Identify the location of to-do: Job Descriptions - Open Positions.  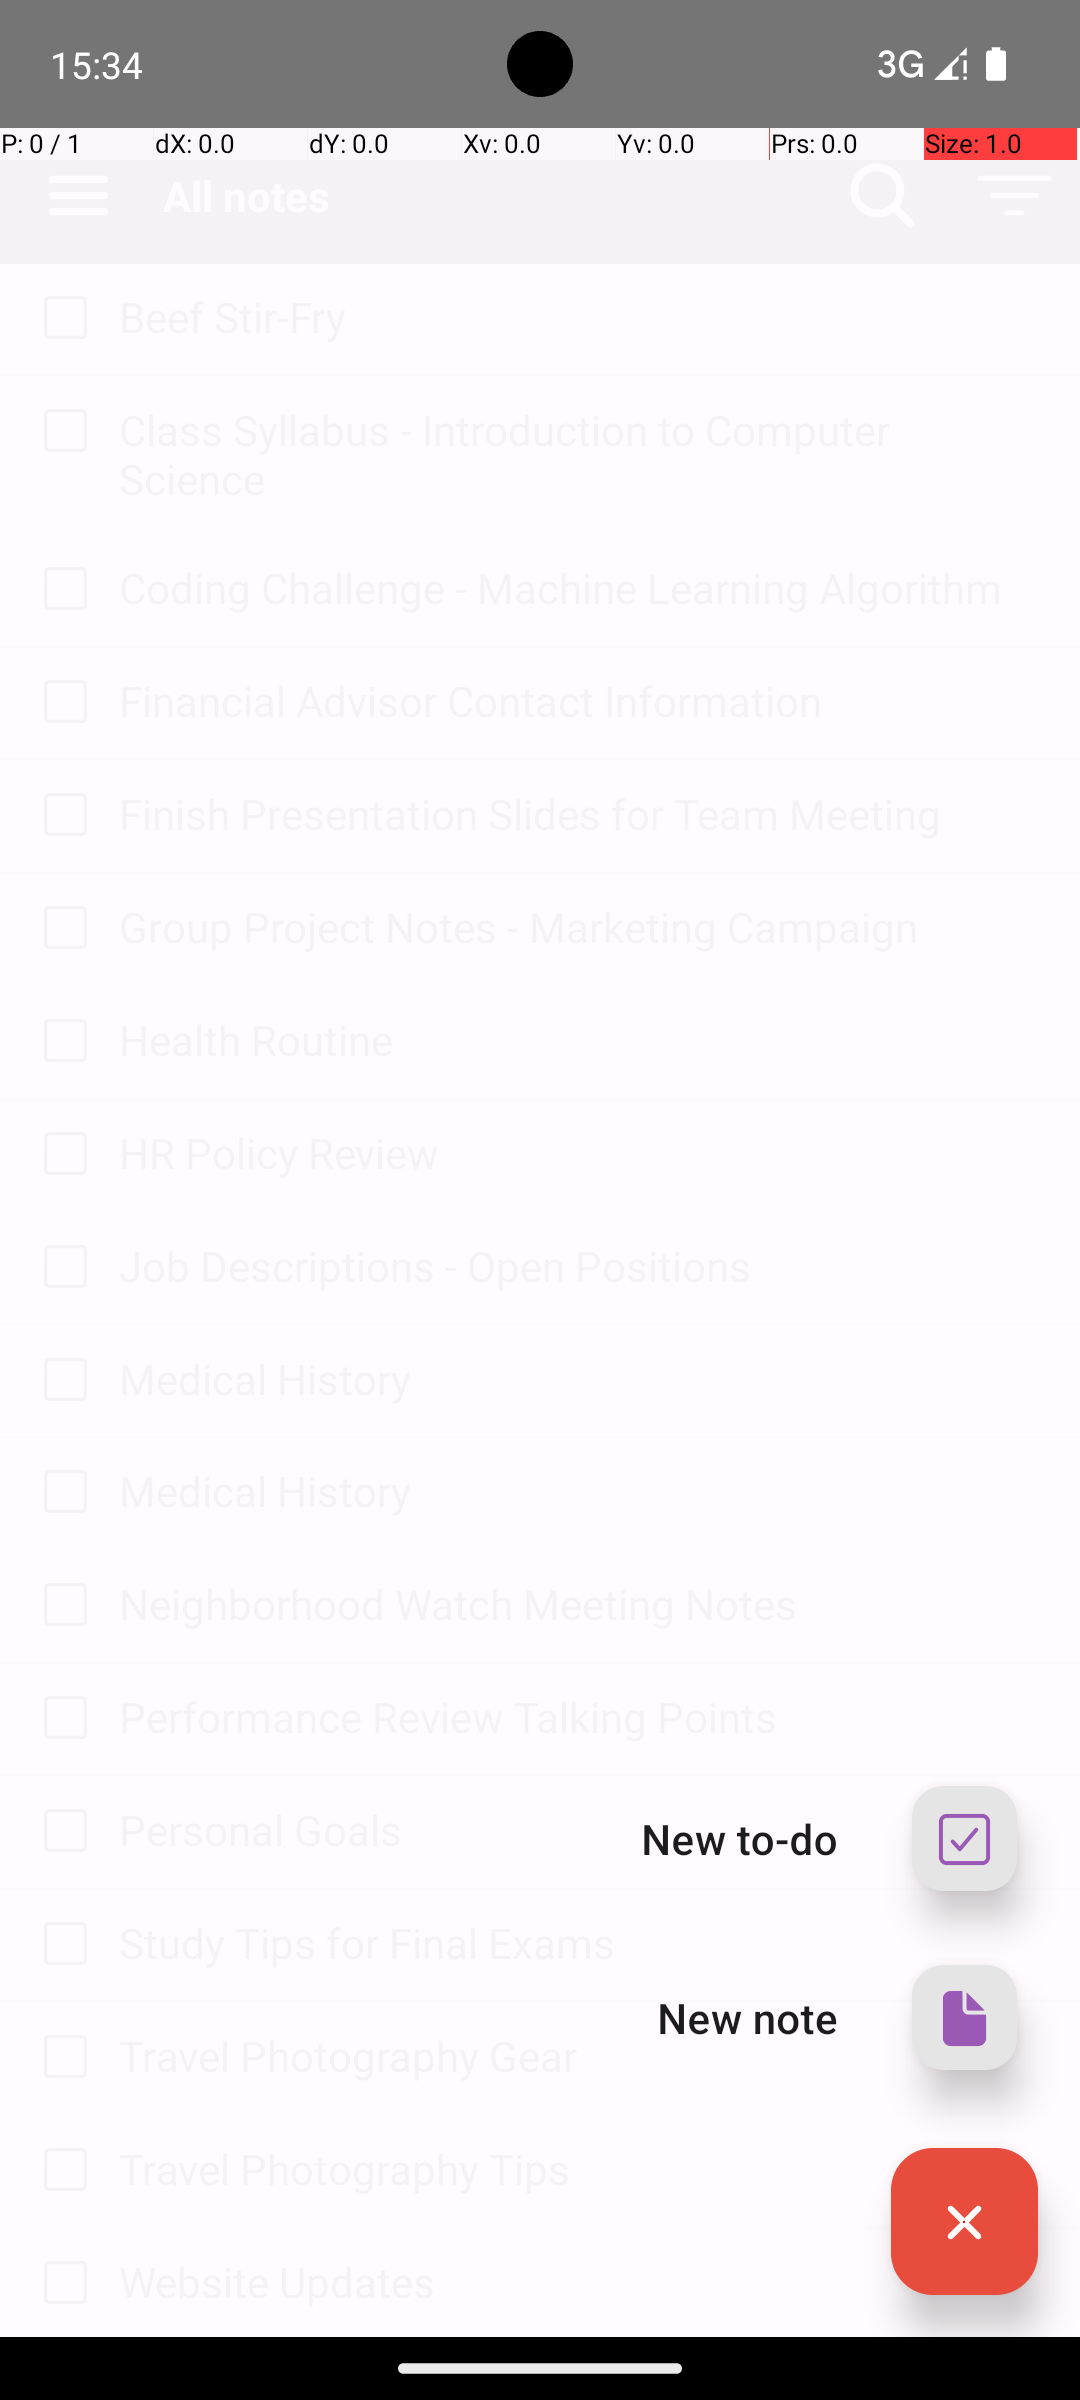
(60, 1268).